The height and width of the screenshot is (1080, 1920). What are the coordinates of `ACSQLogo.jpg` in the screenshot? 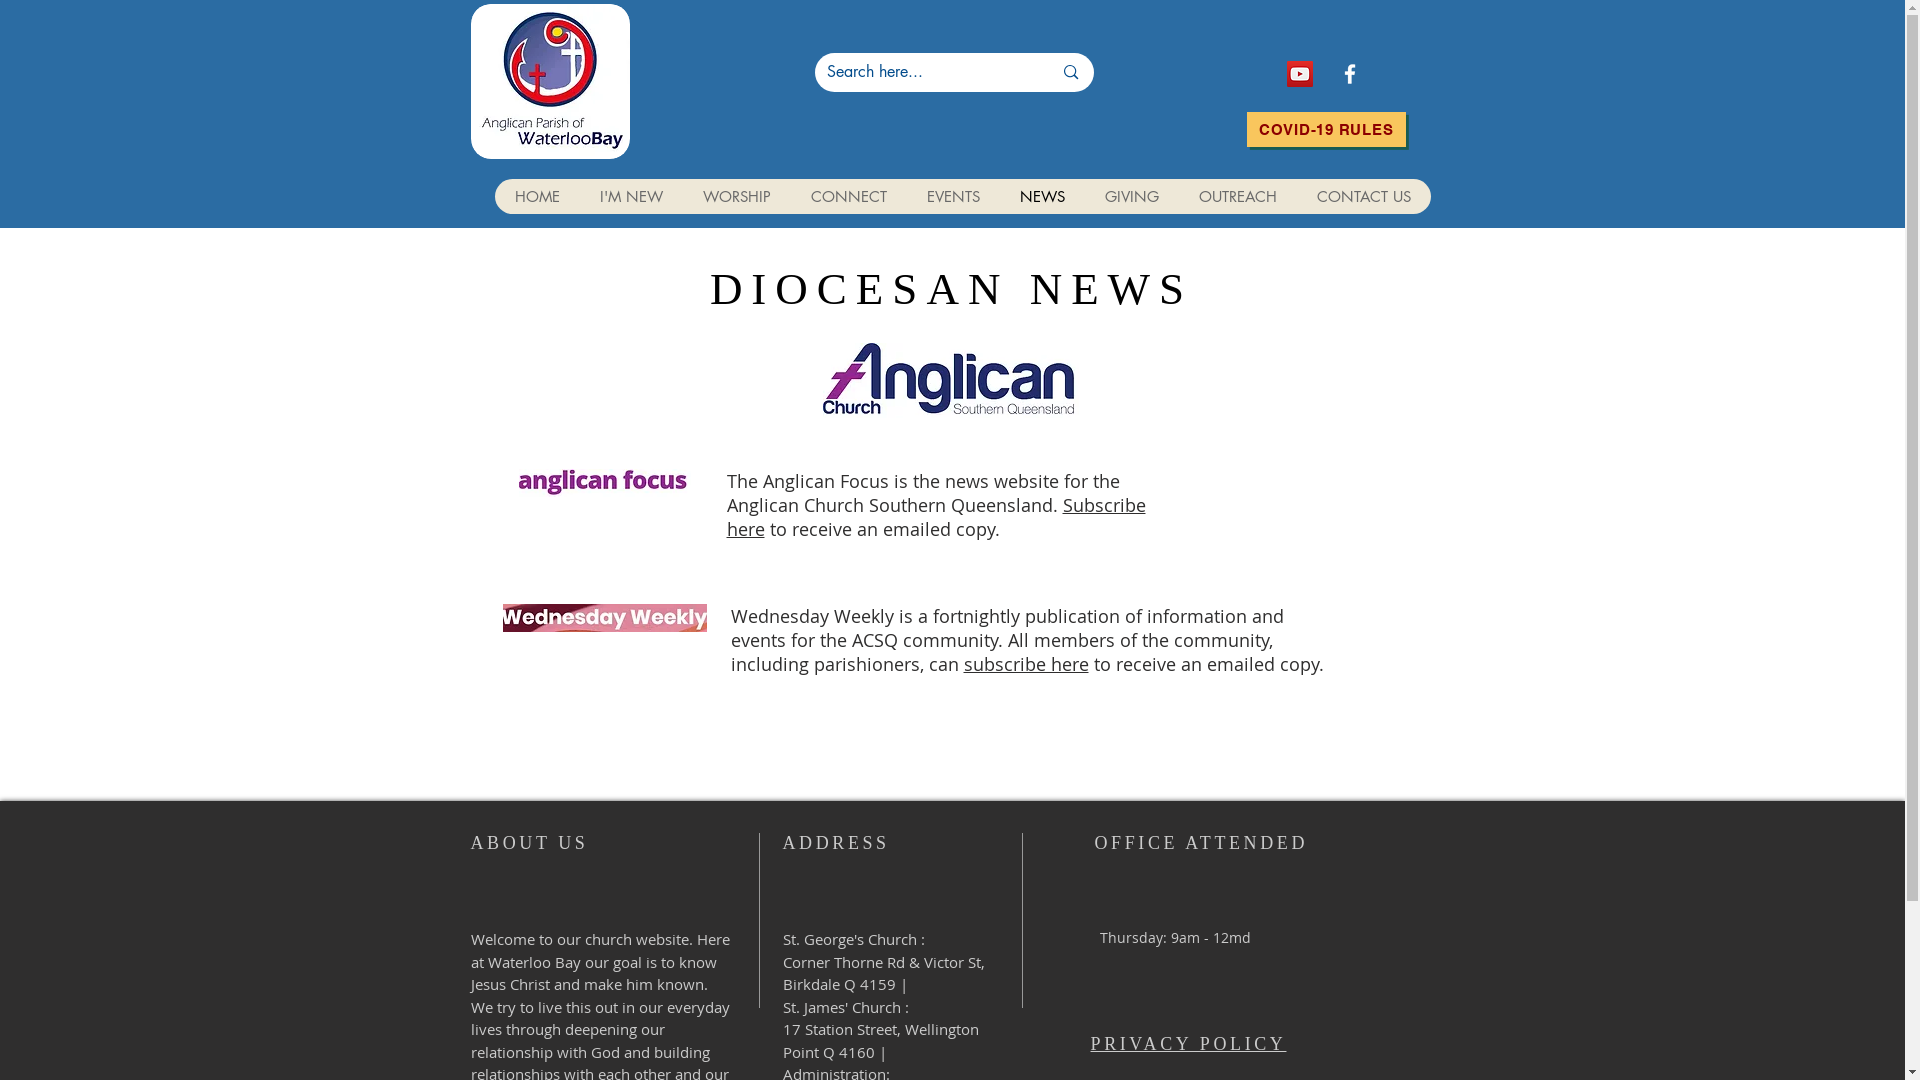 It's located at (950, 380).